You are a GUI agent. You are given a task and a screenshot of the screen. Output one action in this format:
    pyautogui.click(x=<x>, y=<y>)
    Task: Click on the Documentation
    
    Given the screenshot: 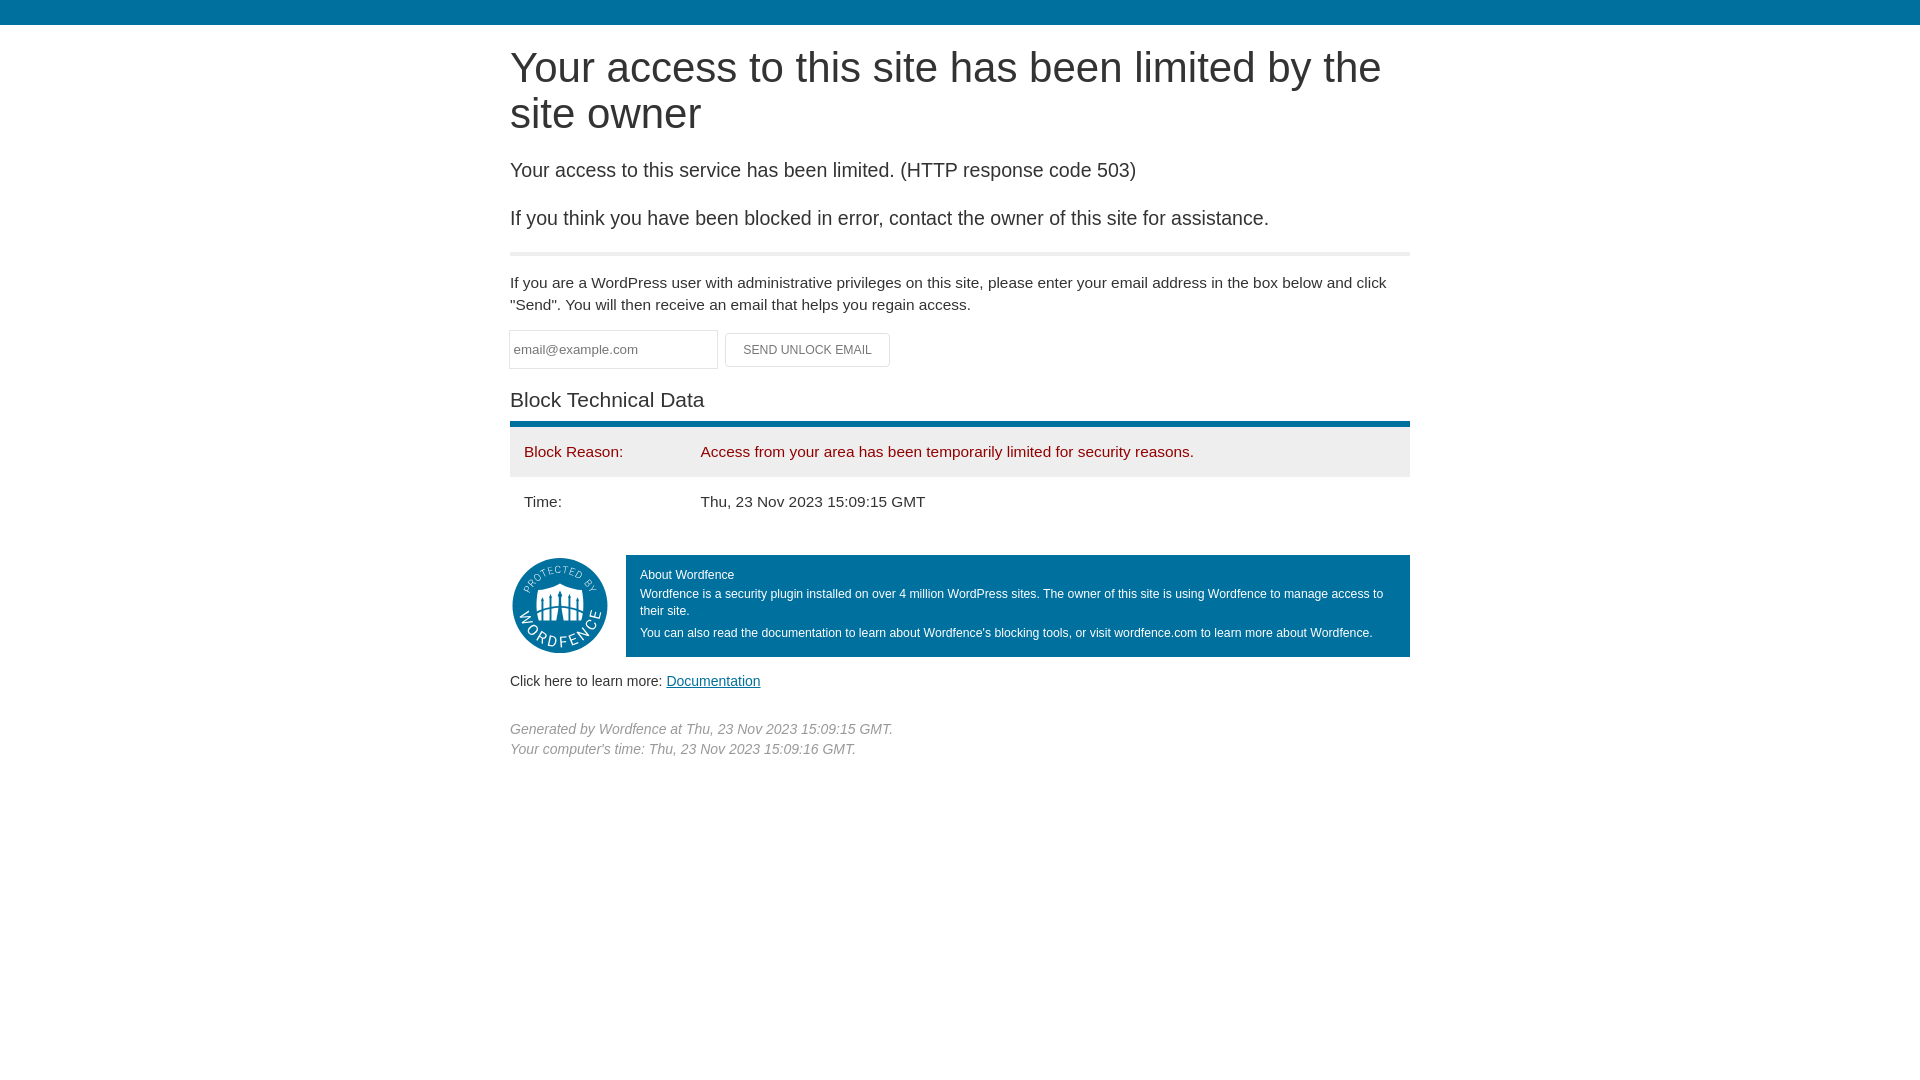 What is the action you would take?
    pyautogui.click(x=713, y=681)
    